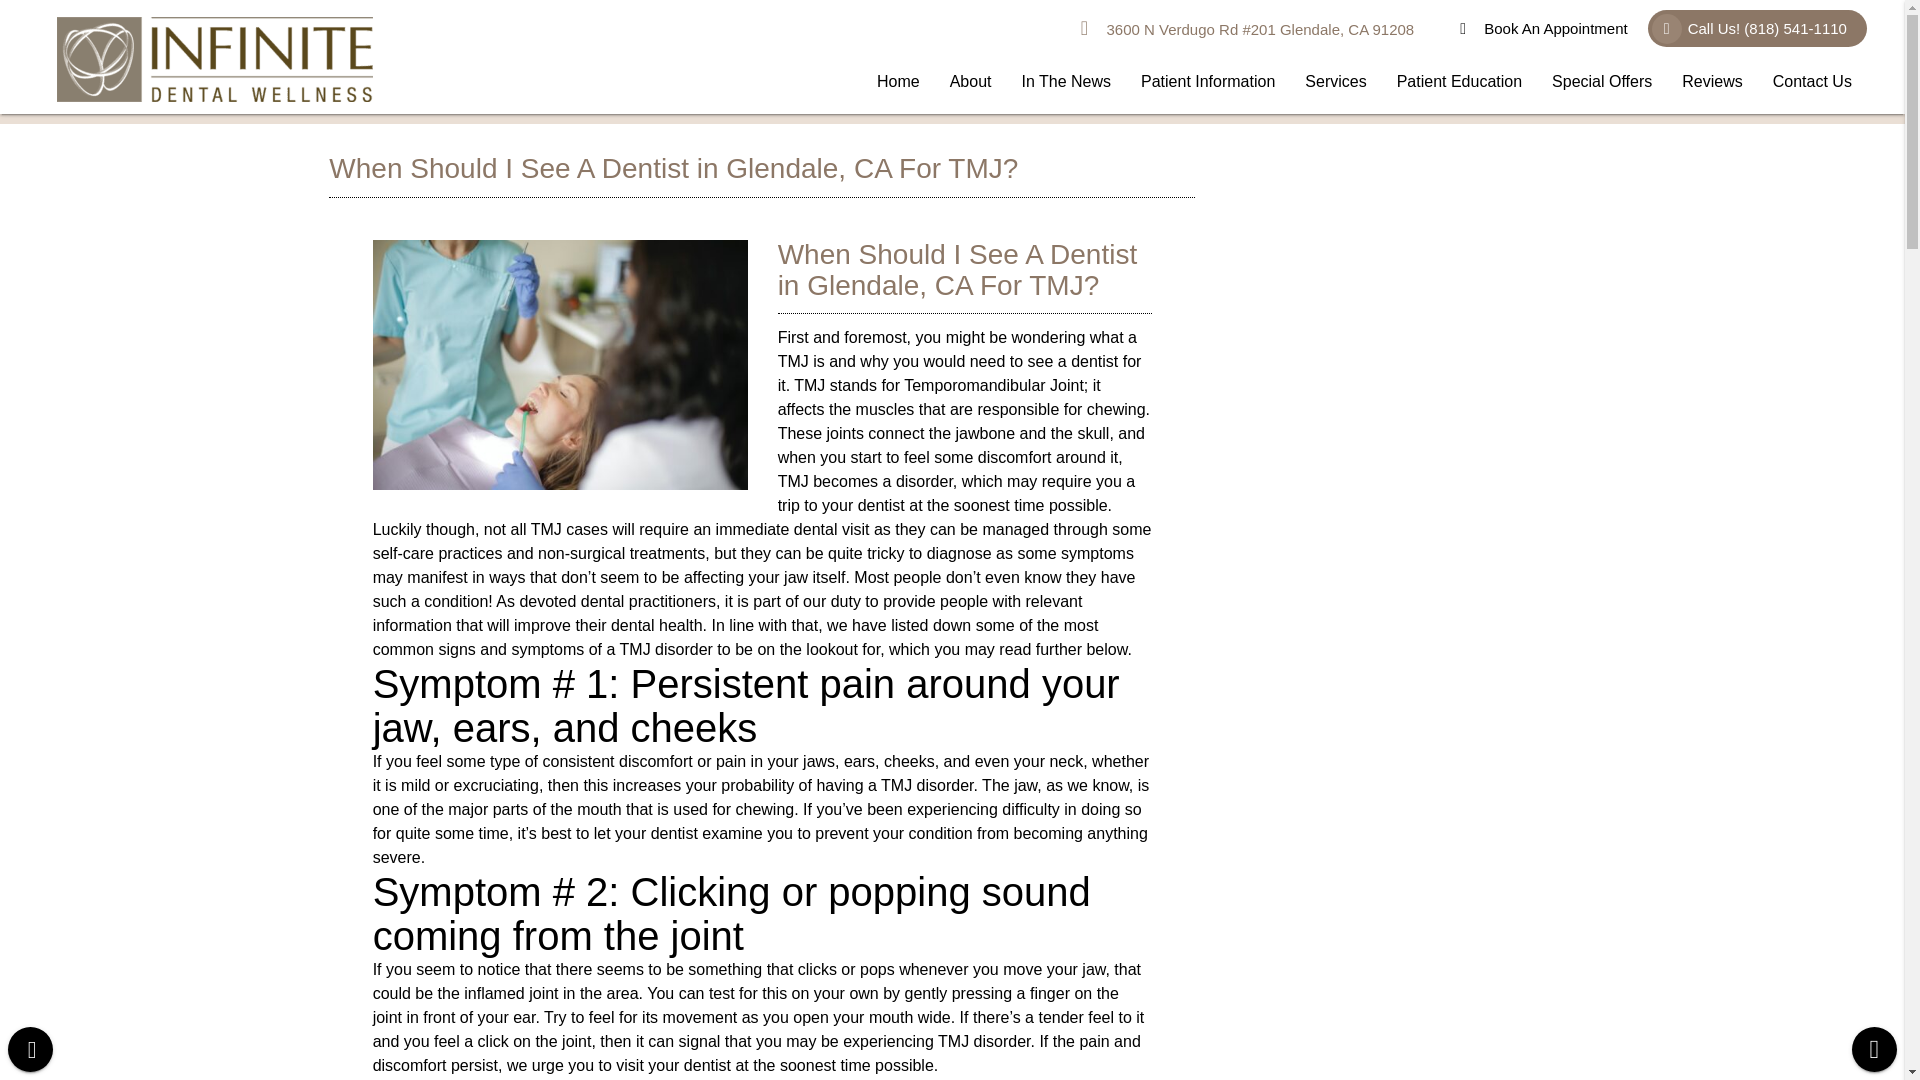  I want to click on About, so click(970, 82).